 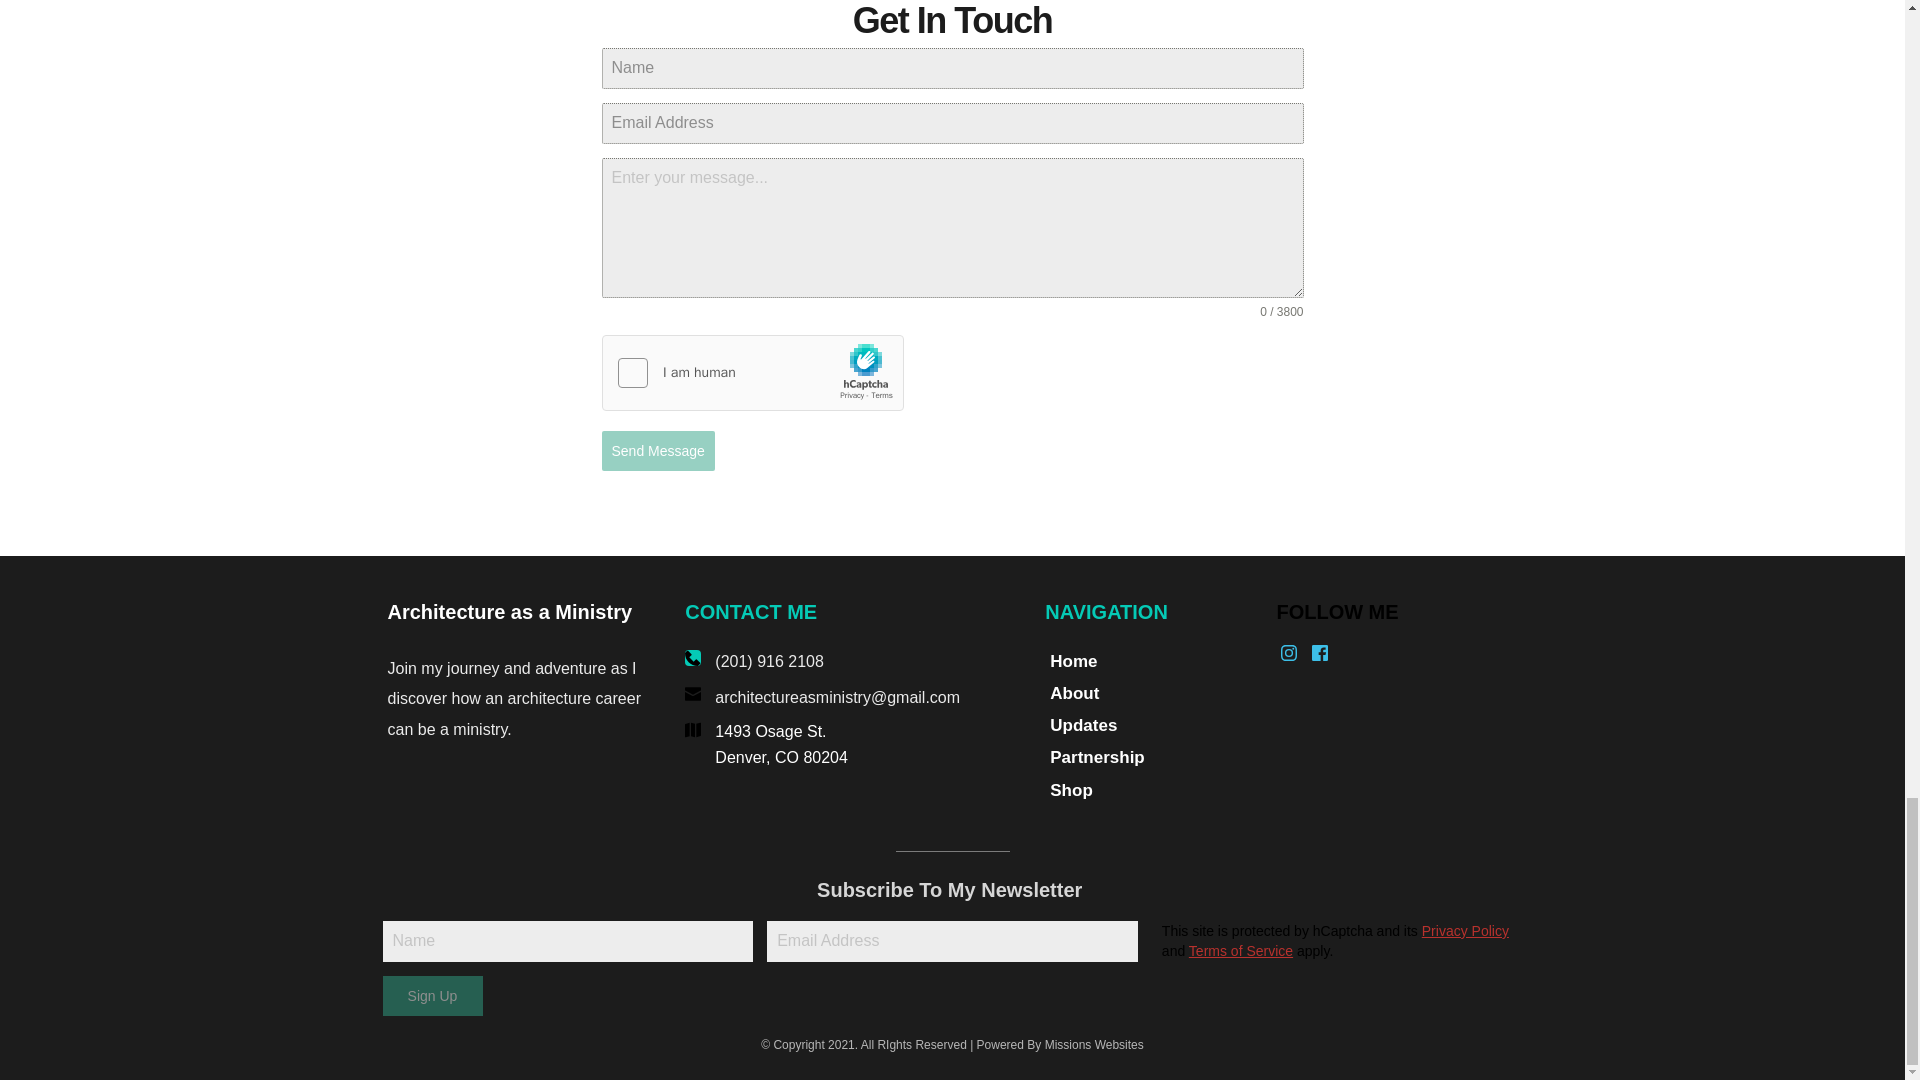 I want to click on Missions Websites, so click(x=1094, y=1044).